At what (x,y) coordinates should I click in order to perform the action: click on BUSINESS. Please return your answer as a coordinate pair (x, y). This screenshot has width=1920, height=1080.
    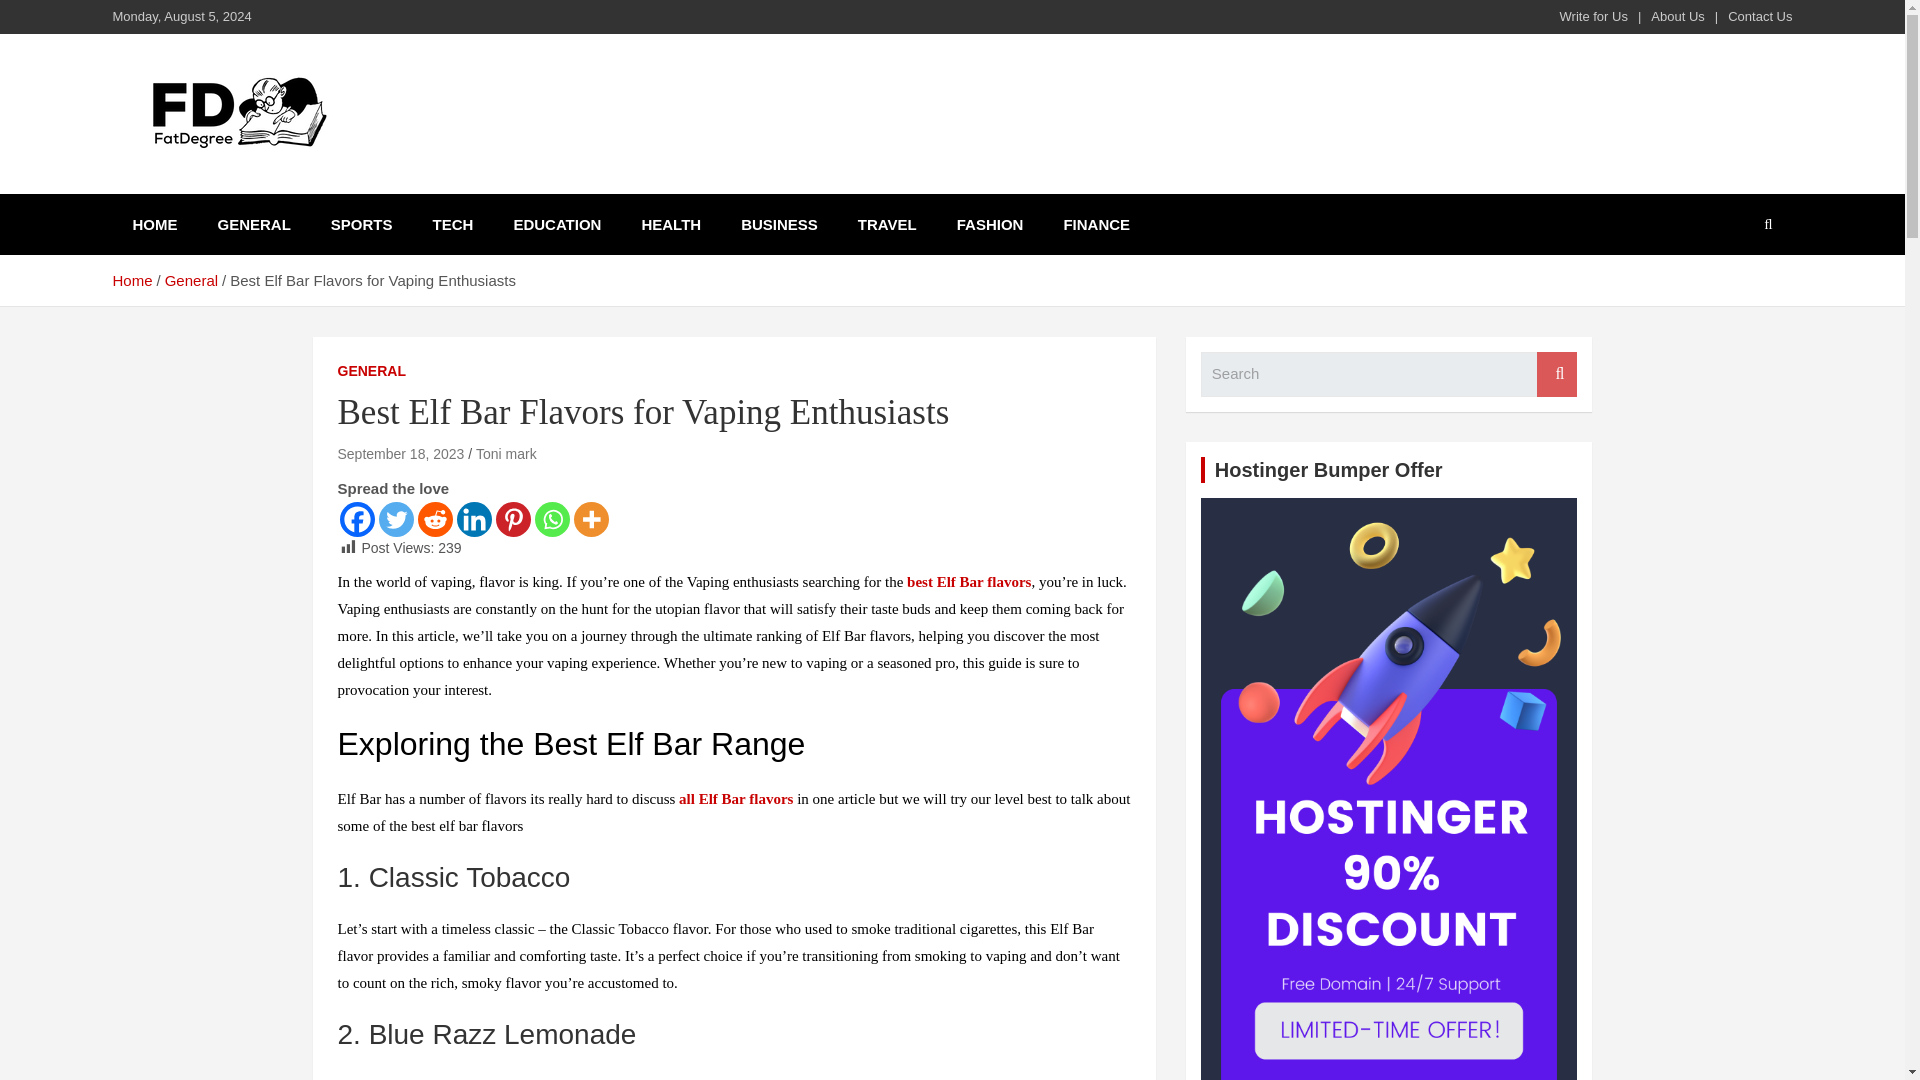
    Looking at the image, I should click on (779, 224).